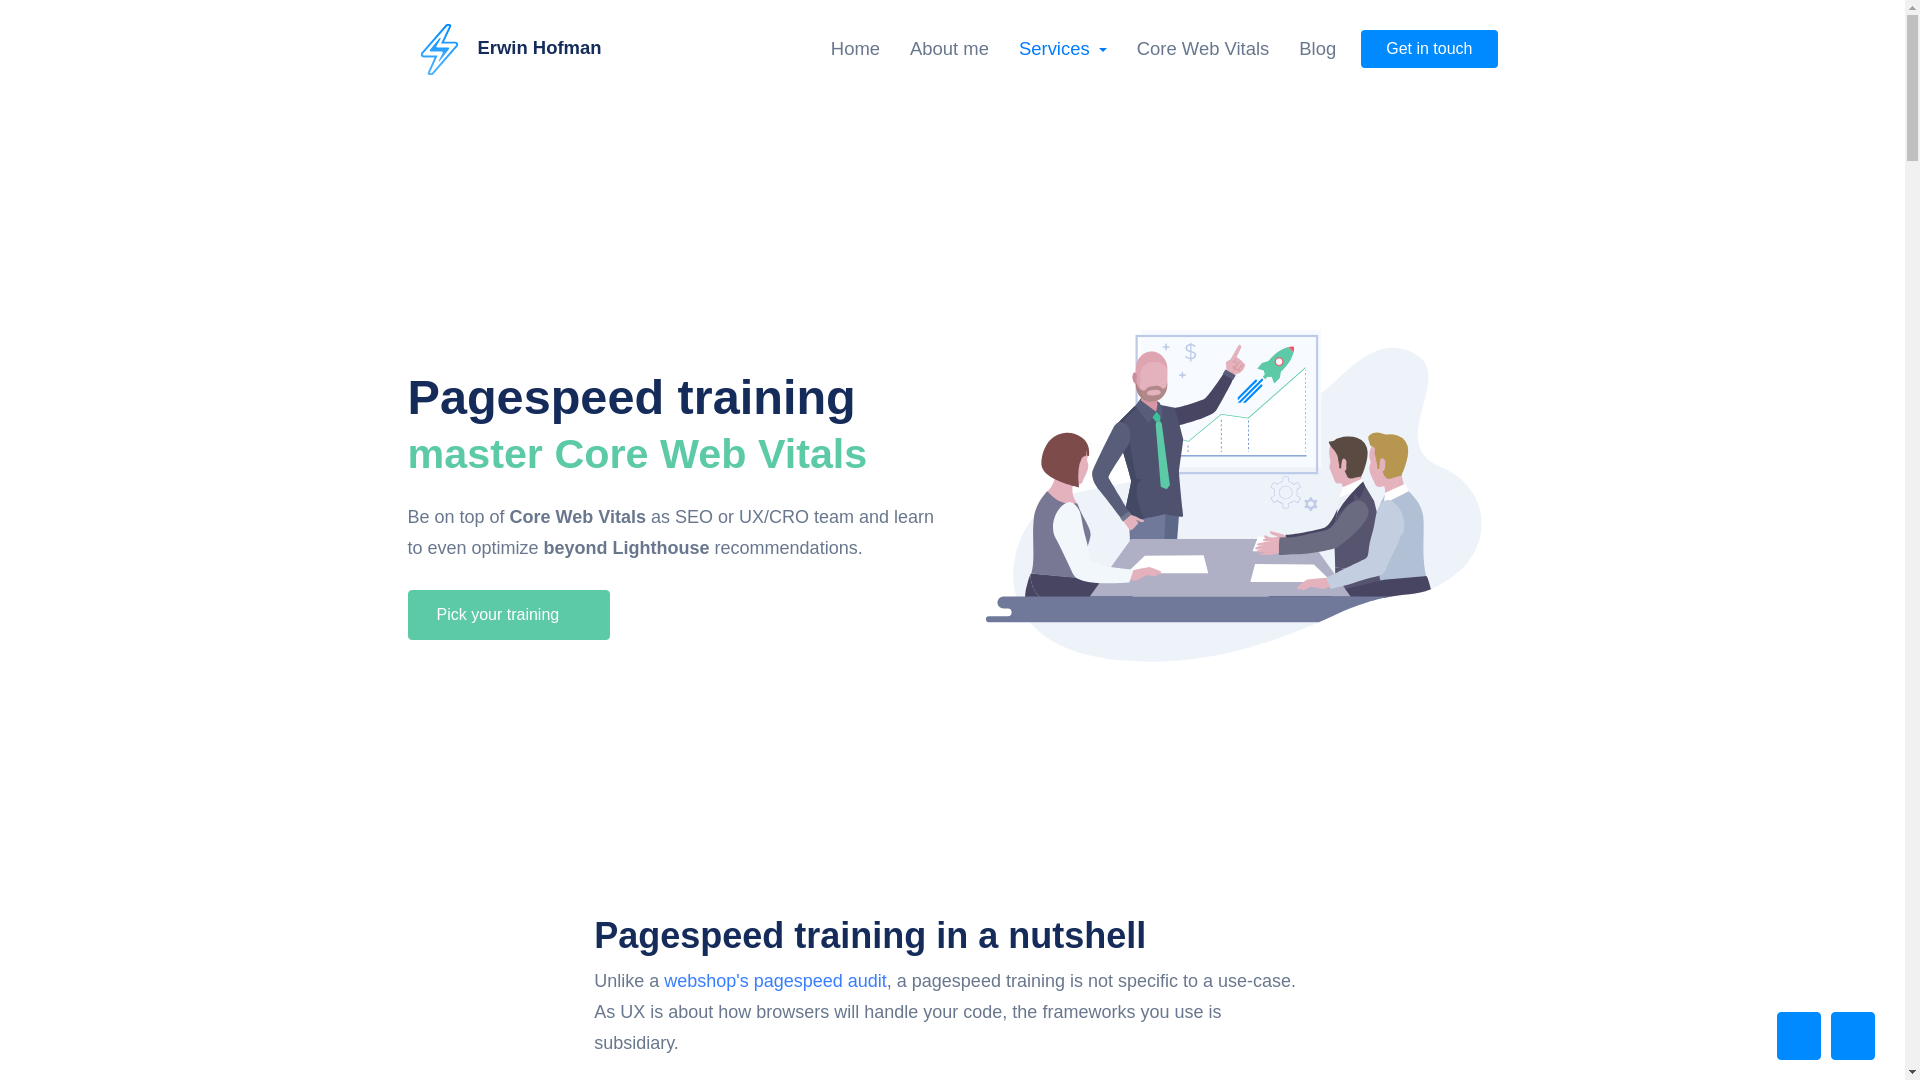 The height and width of the screenshot is (1080, 1920). What do you see at coordinates (1062, 49) in the screenshot?
I see `Services` at bounding box center [1062, 49].